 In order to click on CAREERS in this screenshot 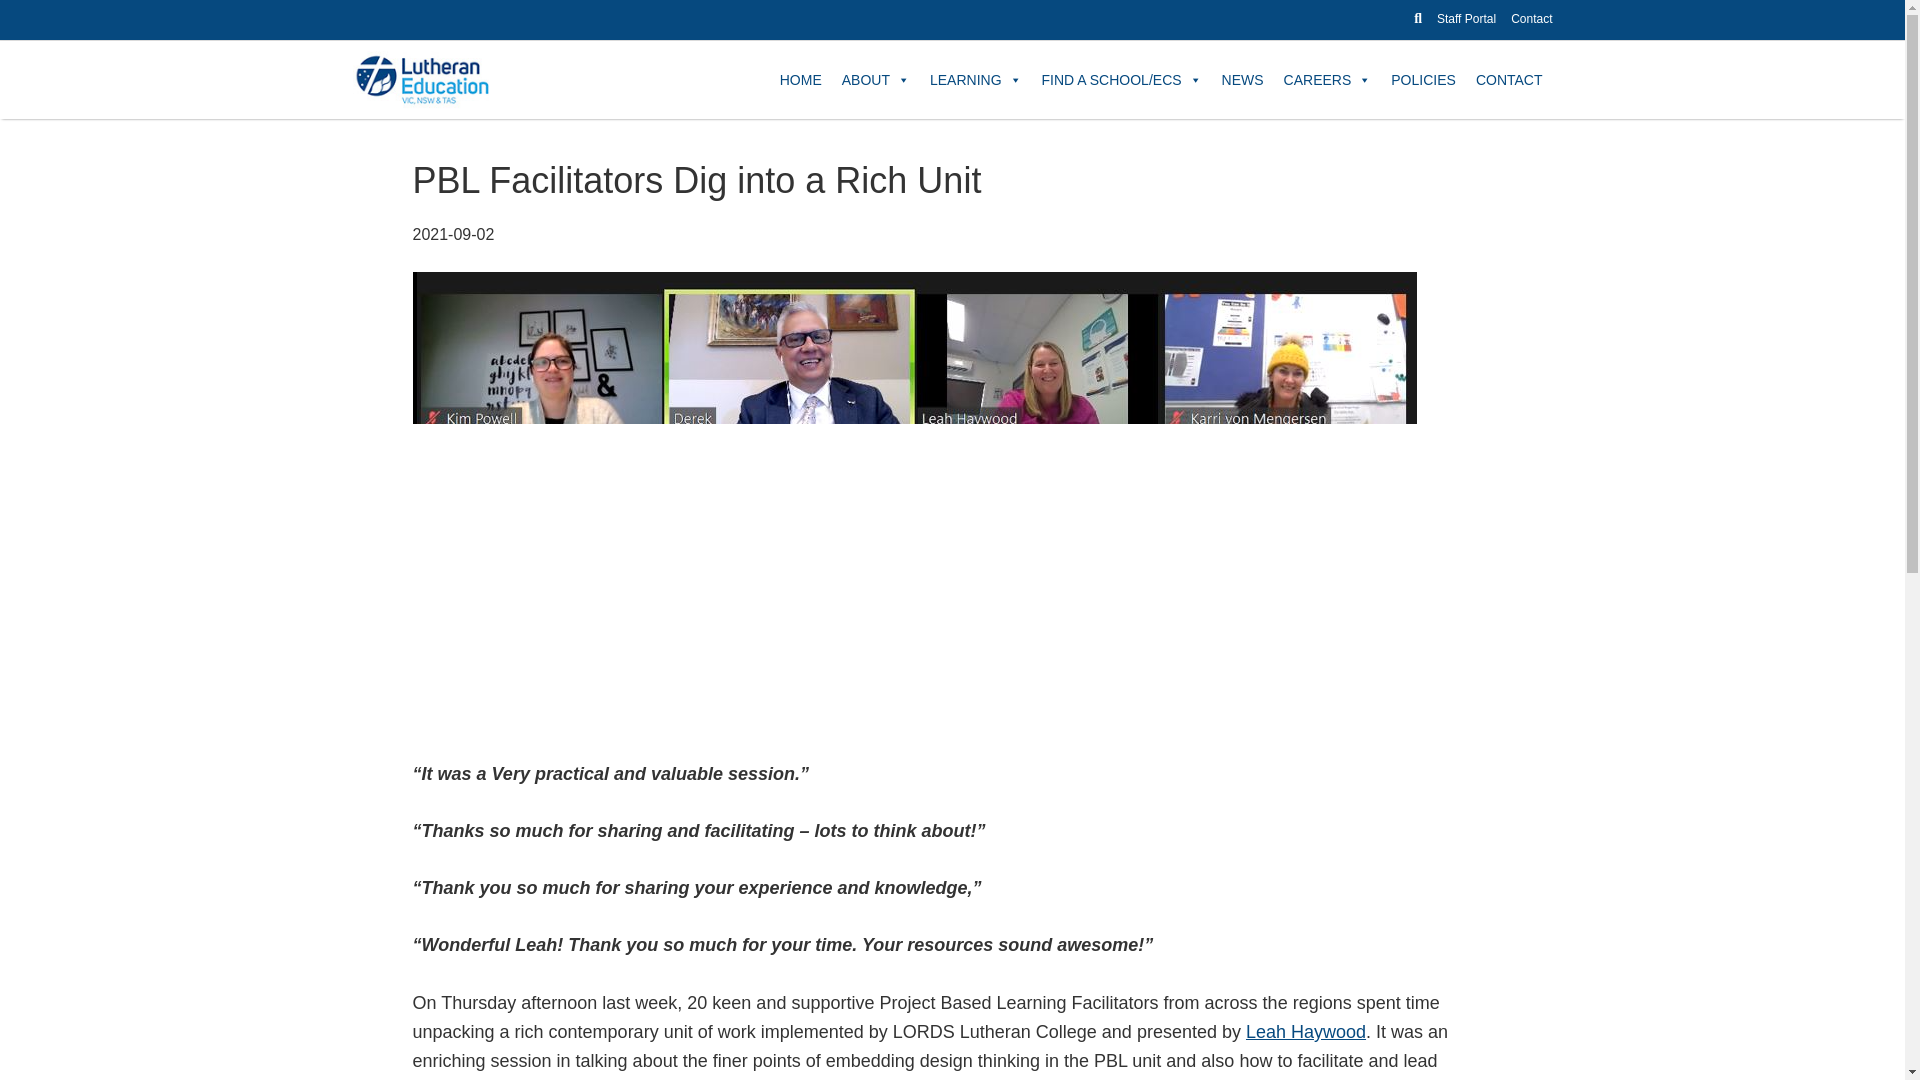, I will do `click(1328, 78)`.